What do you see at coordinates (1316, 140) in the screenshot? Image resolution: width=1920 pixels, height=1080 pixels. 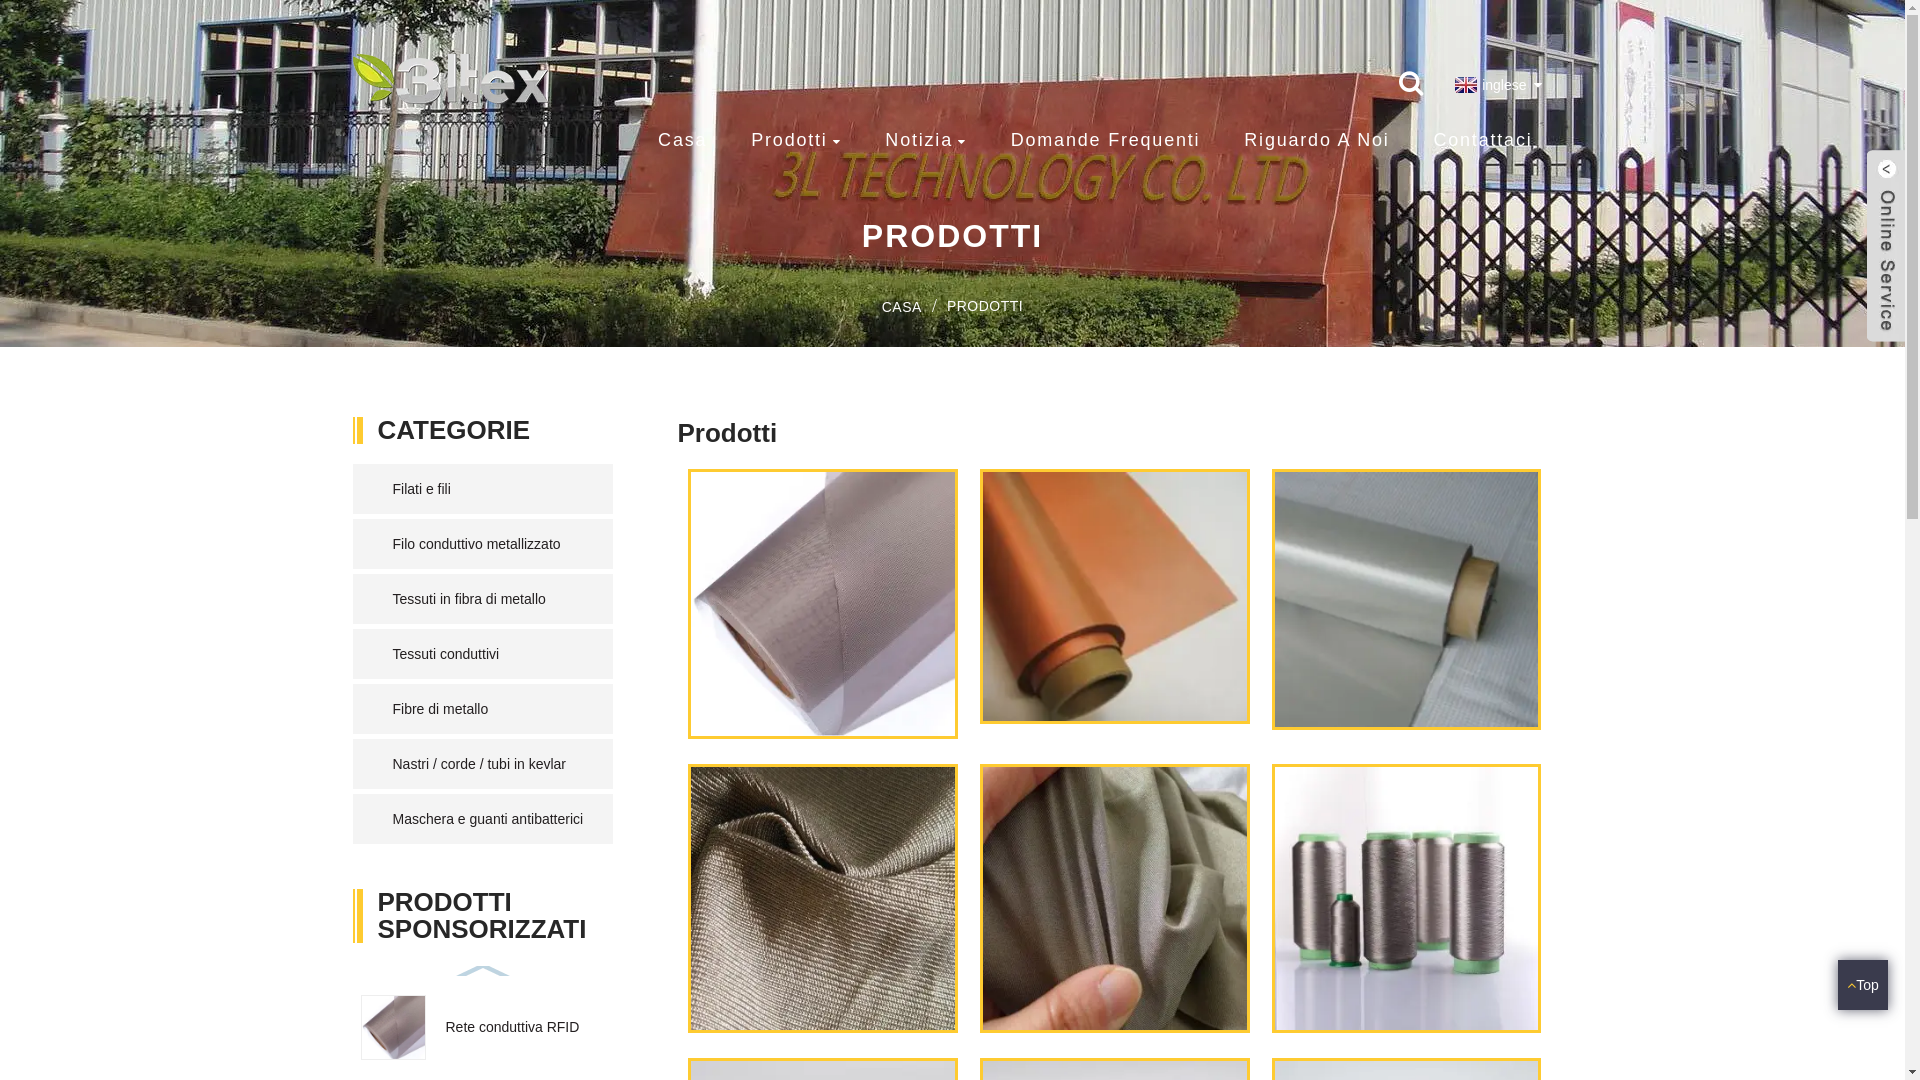 I see `Riguardo A Noi` at bounding box center [1316, 140].